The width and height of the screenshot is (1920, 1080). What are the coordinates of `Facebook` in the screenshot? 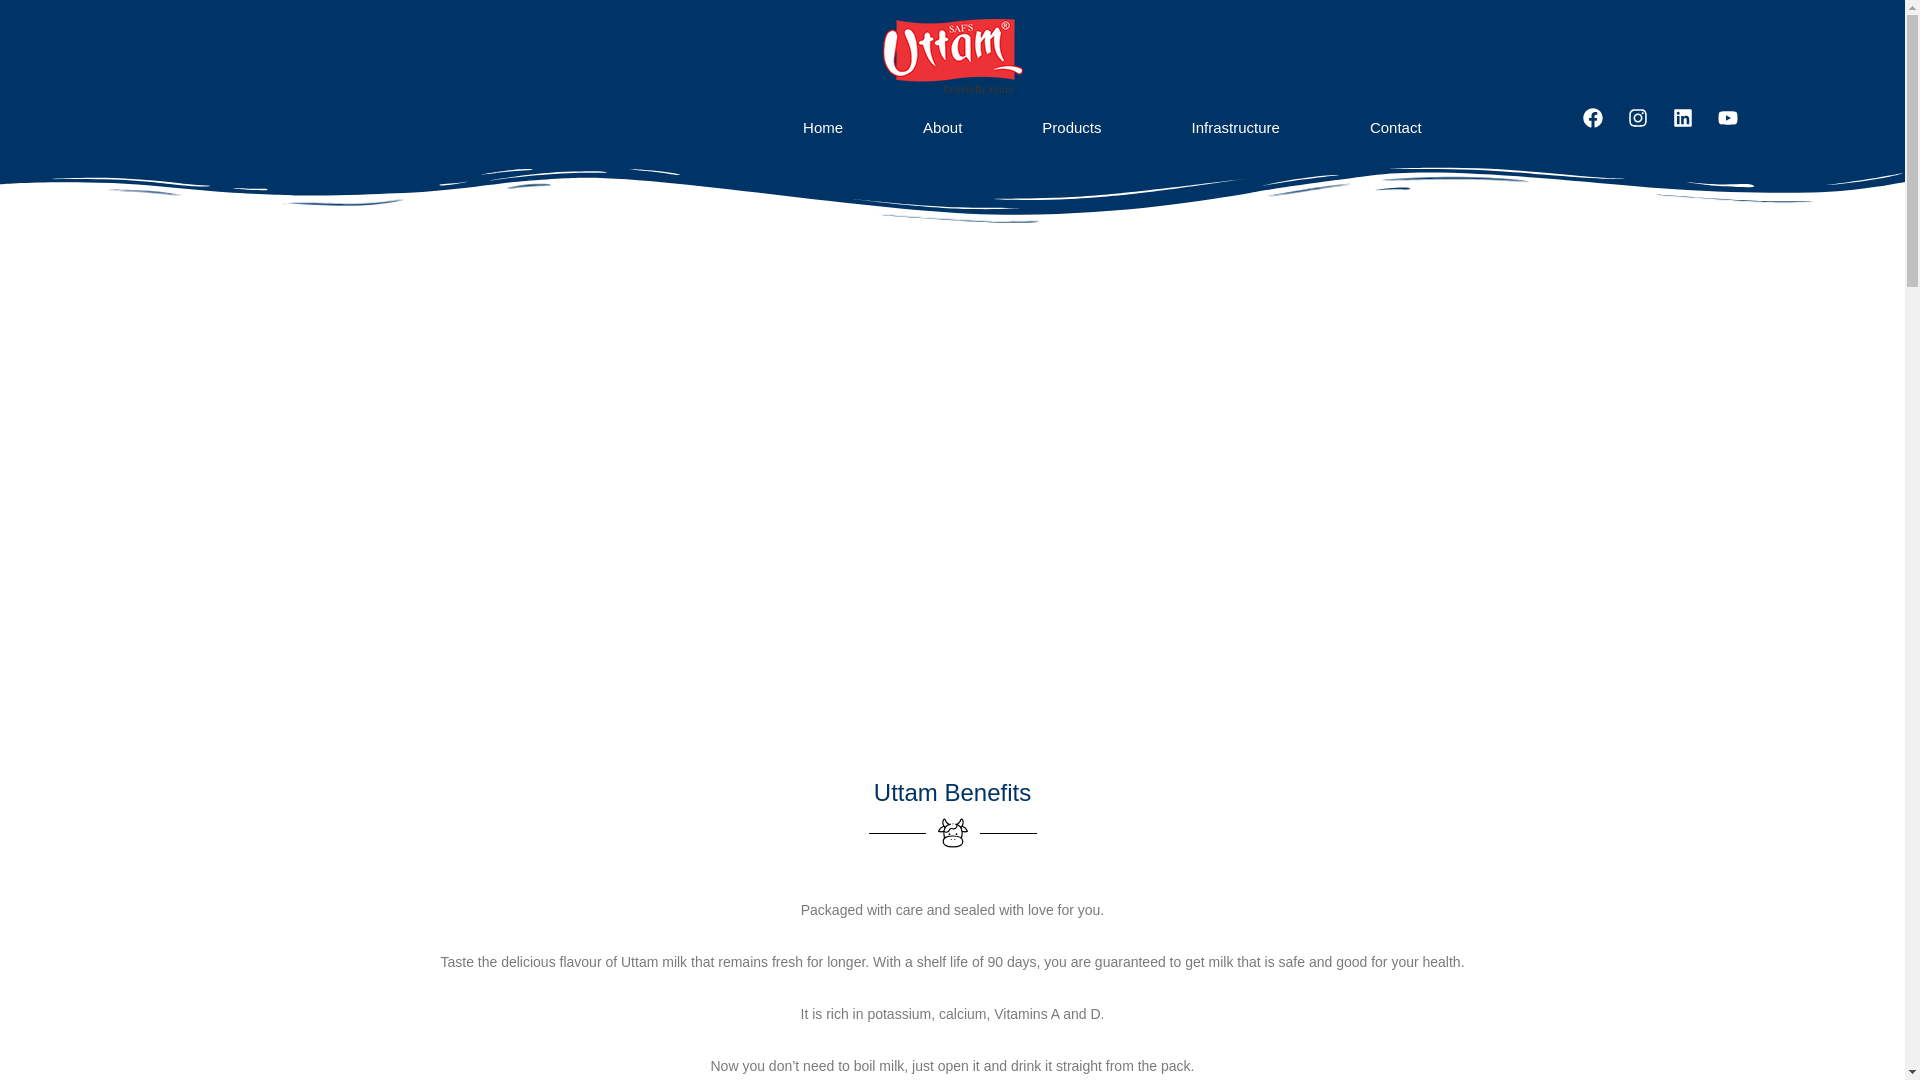 It's located at (1602, 128).